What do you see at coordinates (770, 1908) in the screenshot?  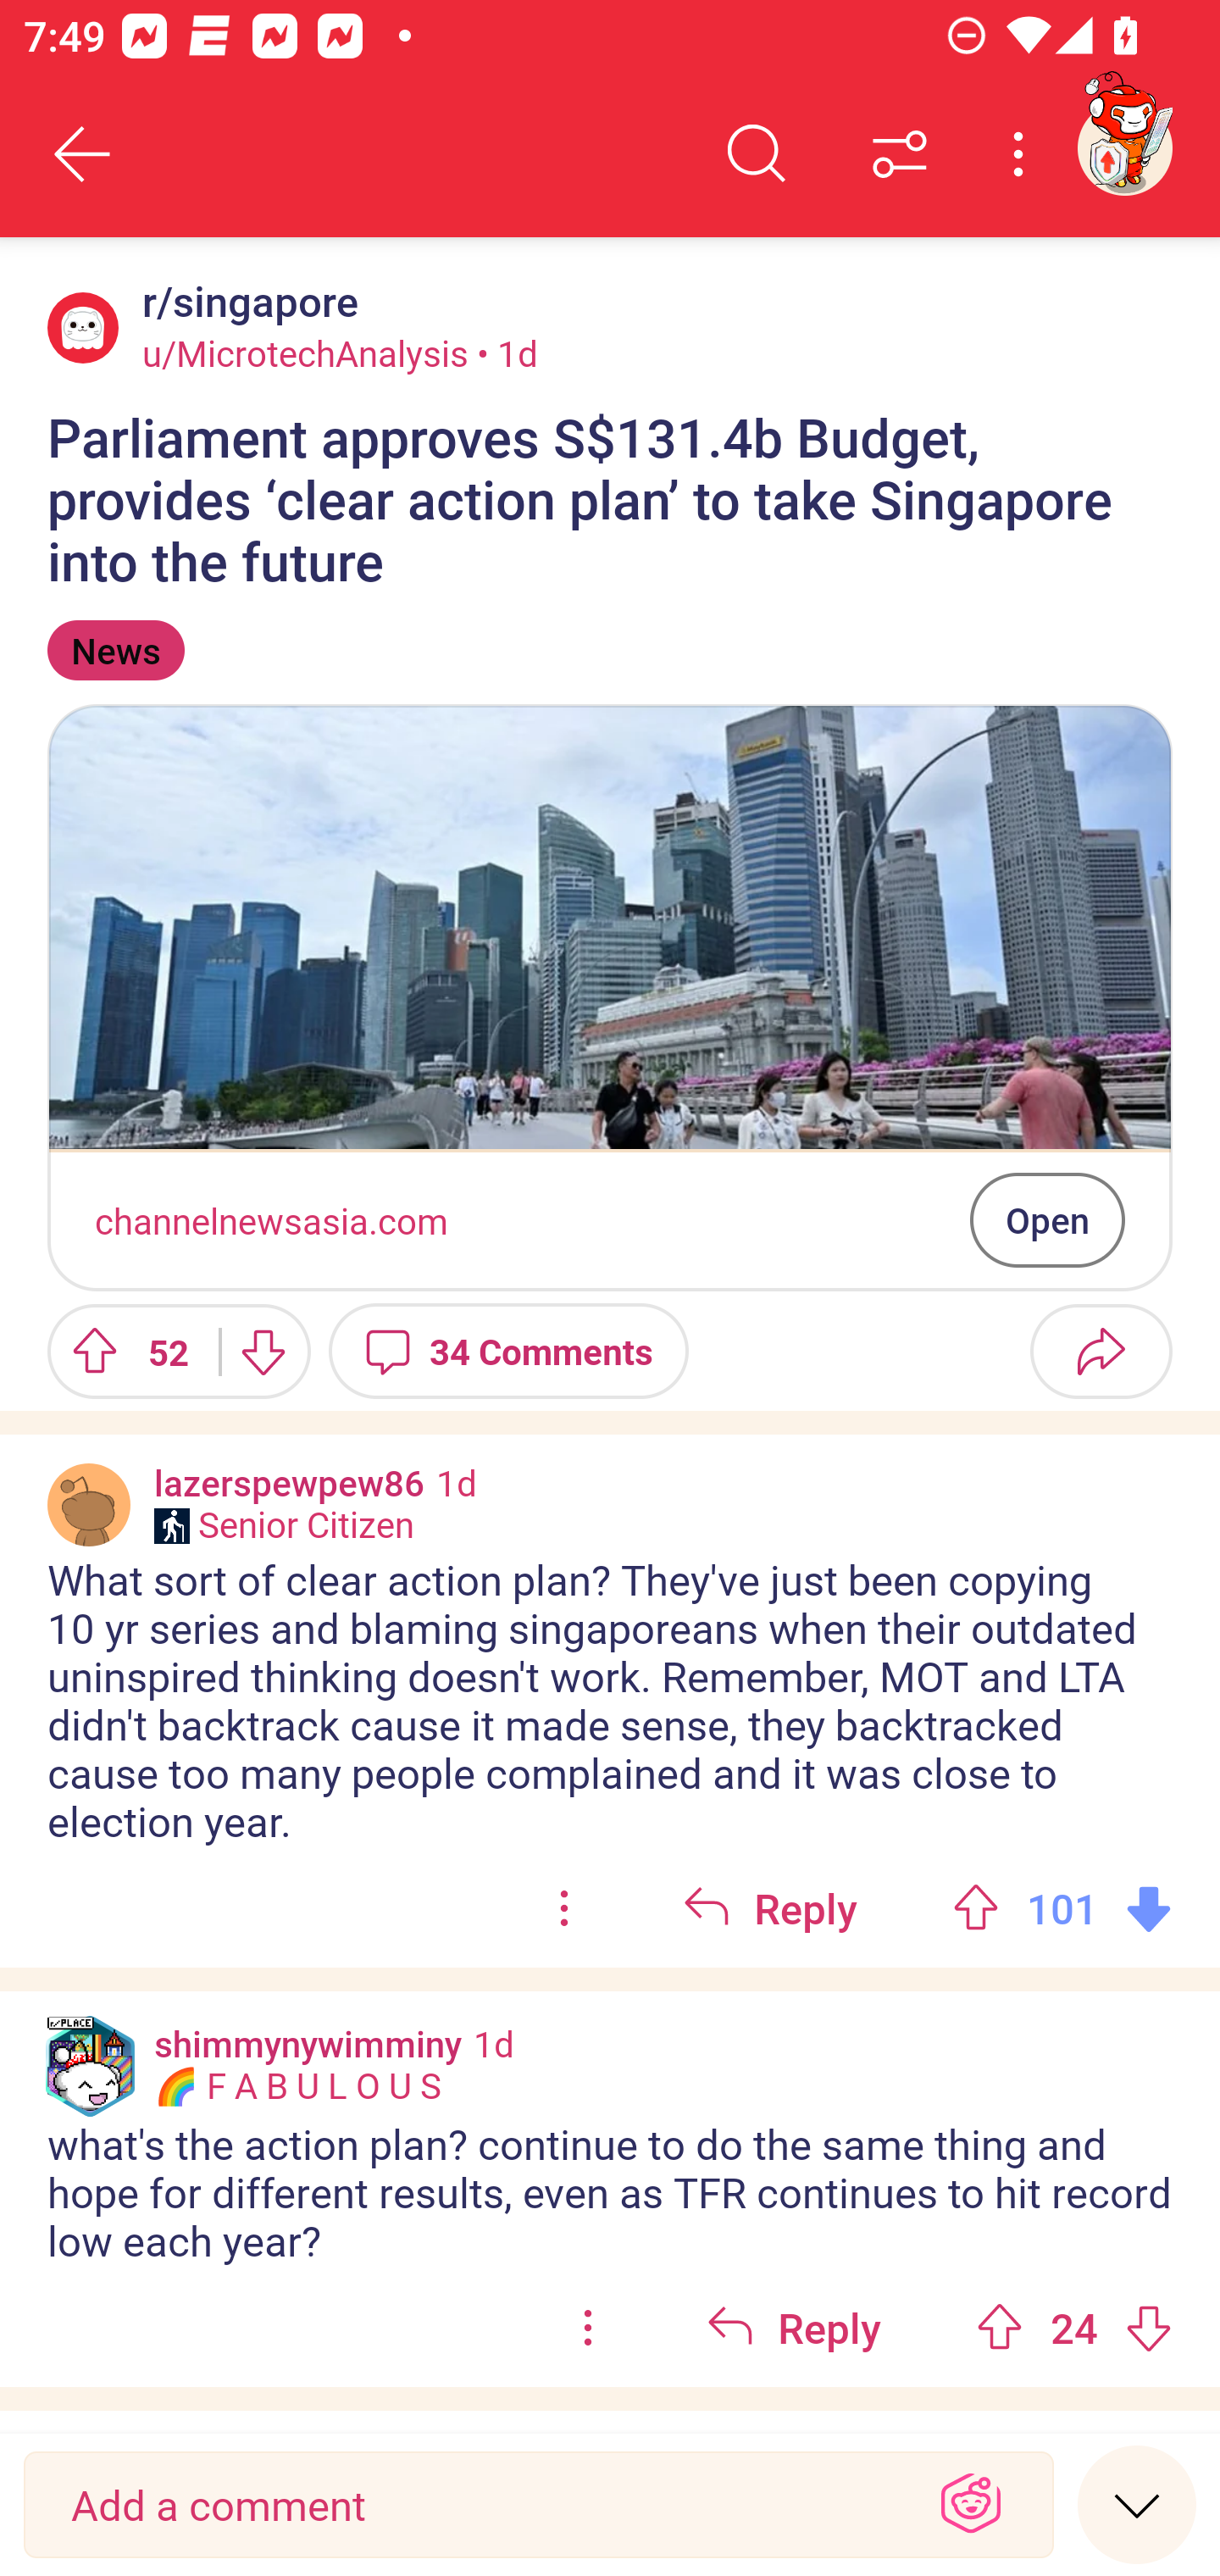 I see `Reply` at bounding box center [770, 1908].